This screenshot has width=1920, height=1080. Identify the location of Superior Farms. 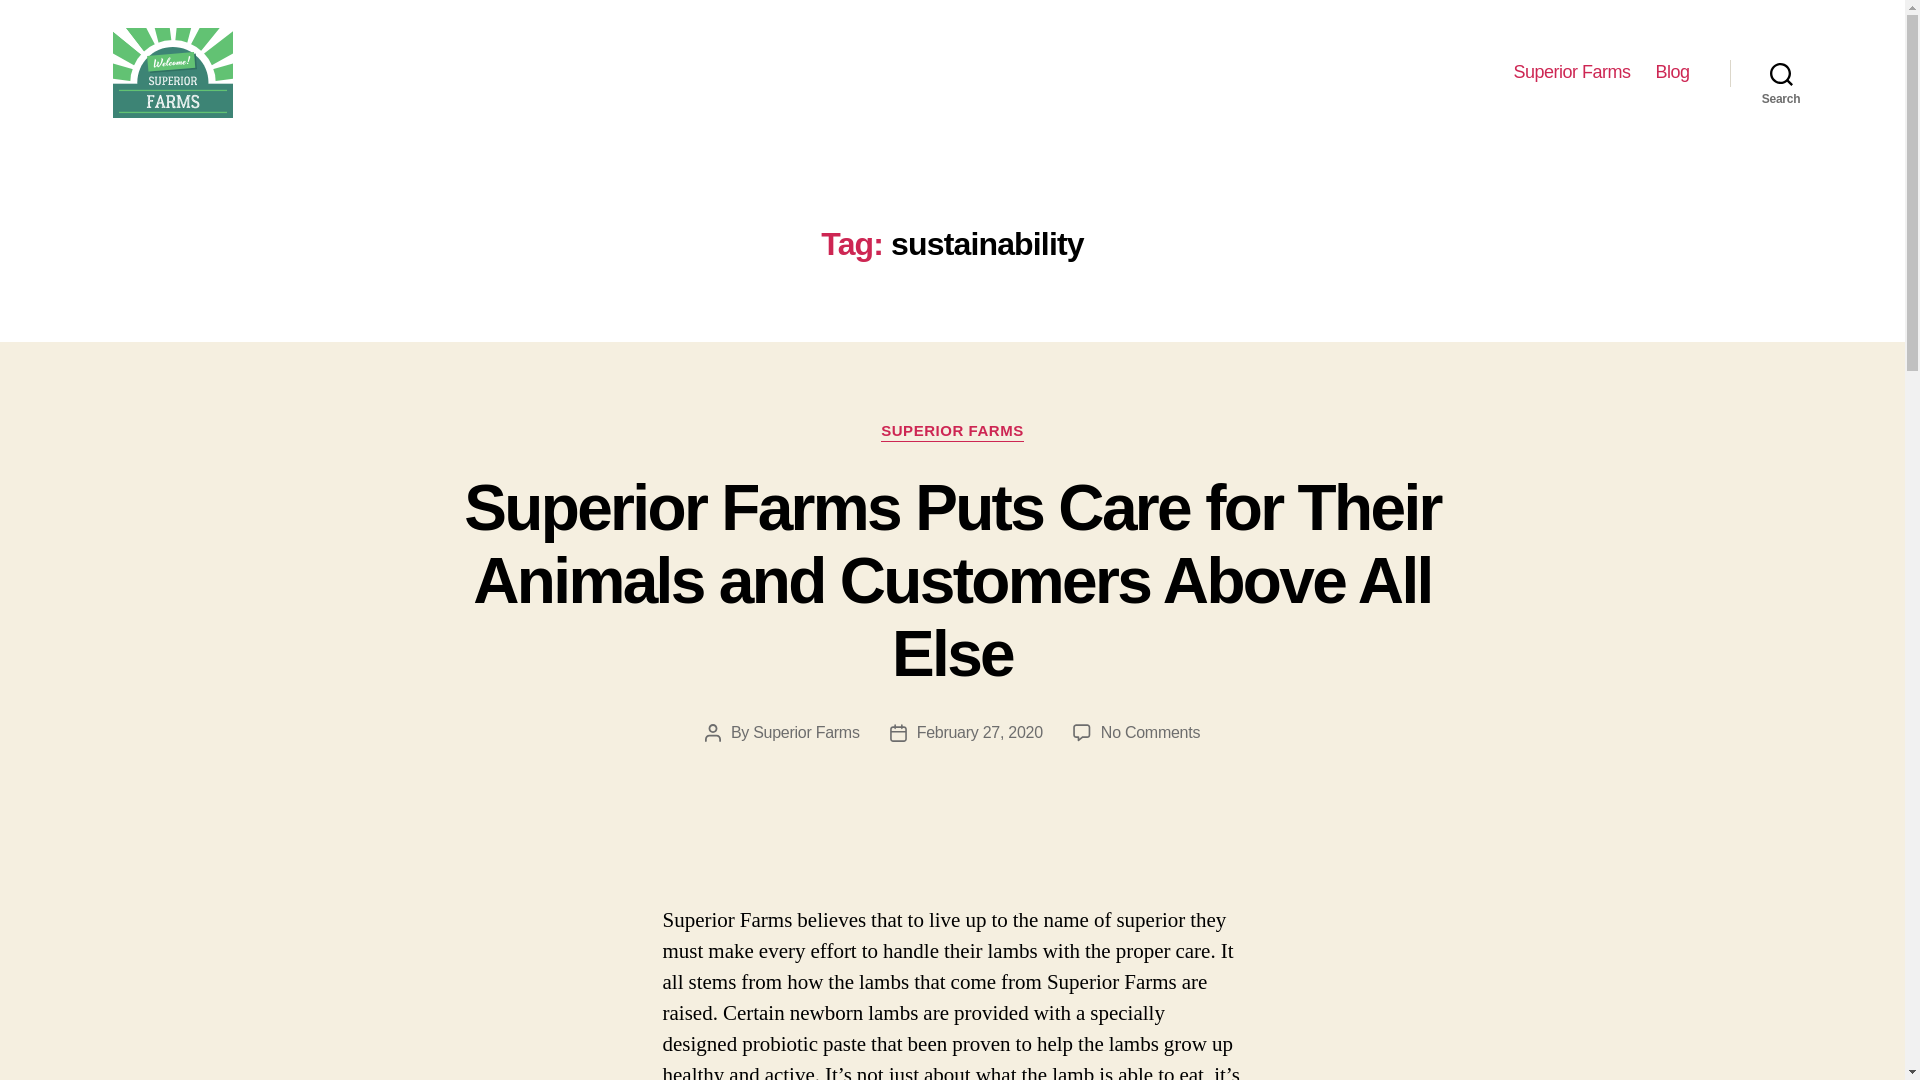
(1571, 72).